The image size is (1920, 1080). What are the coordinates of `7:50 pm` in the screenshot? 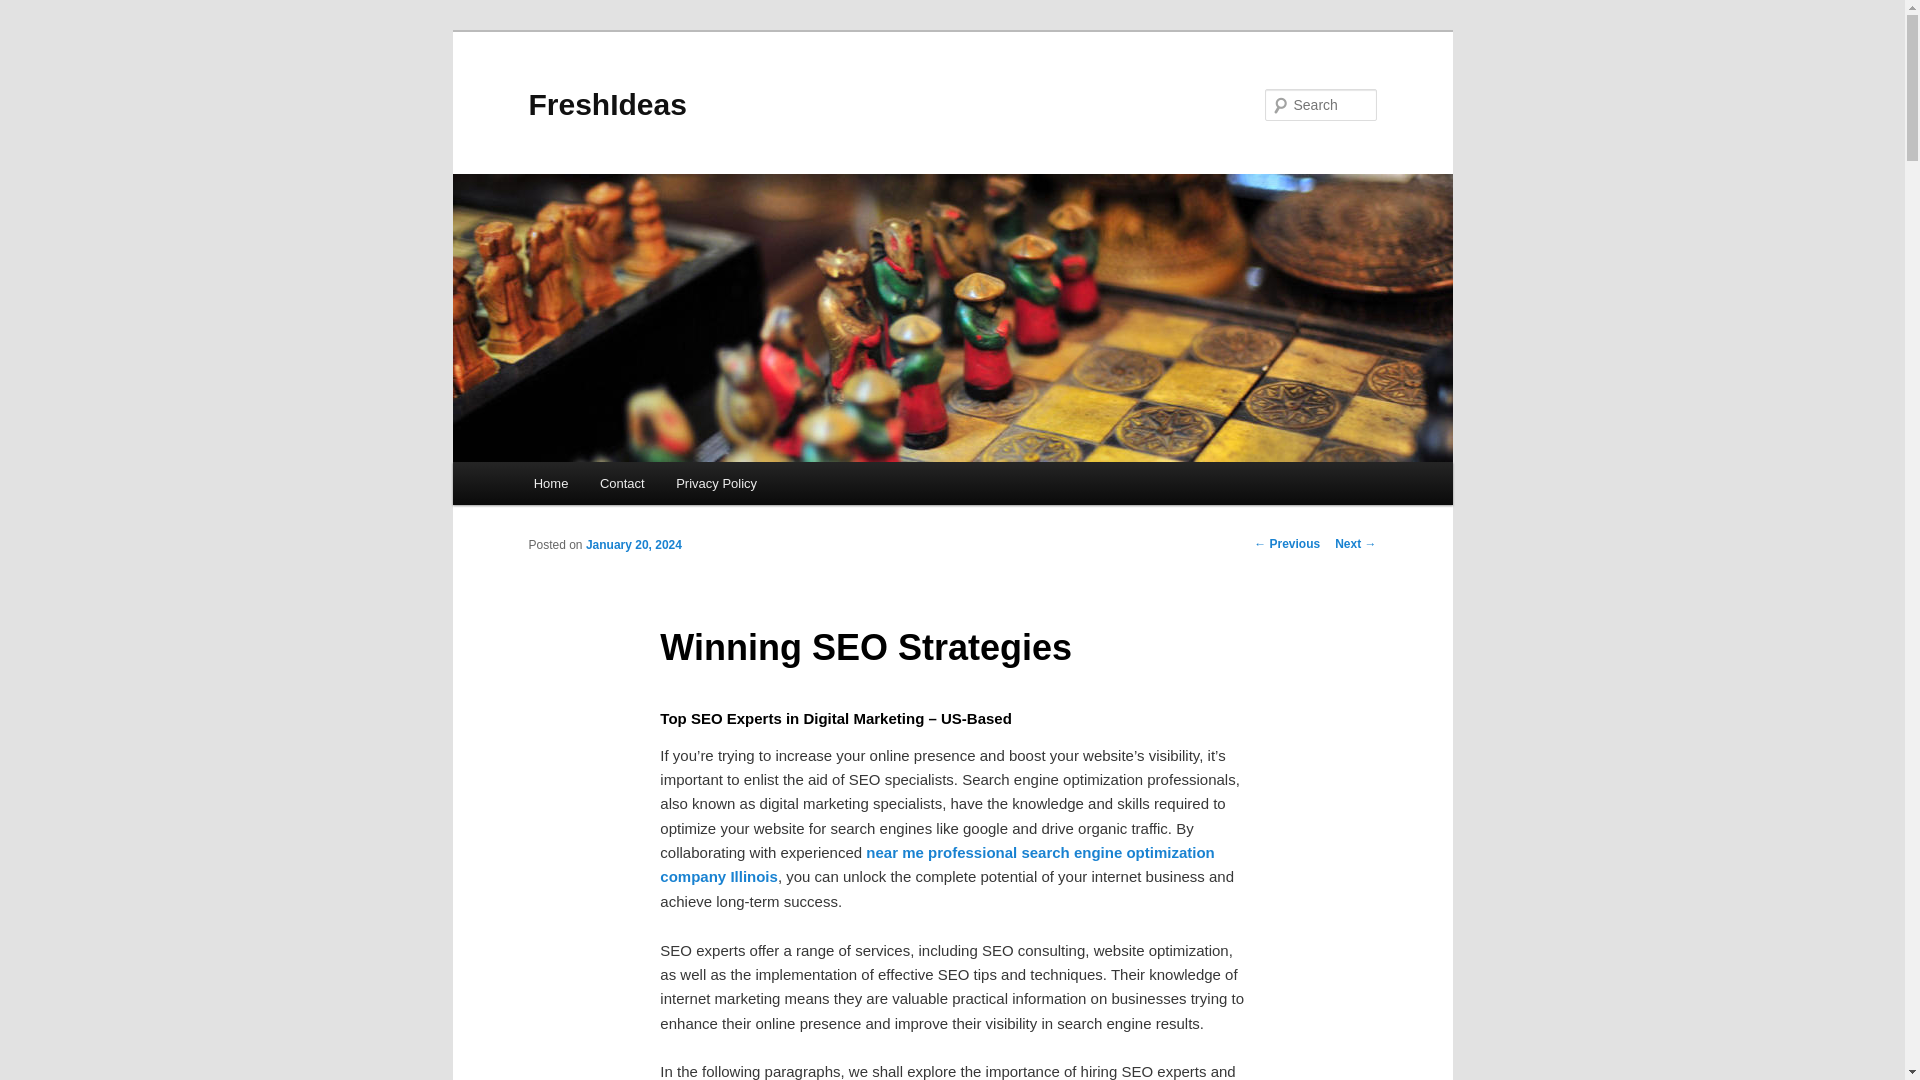 It's located at (633, 544).